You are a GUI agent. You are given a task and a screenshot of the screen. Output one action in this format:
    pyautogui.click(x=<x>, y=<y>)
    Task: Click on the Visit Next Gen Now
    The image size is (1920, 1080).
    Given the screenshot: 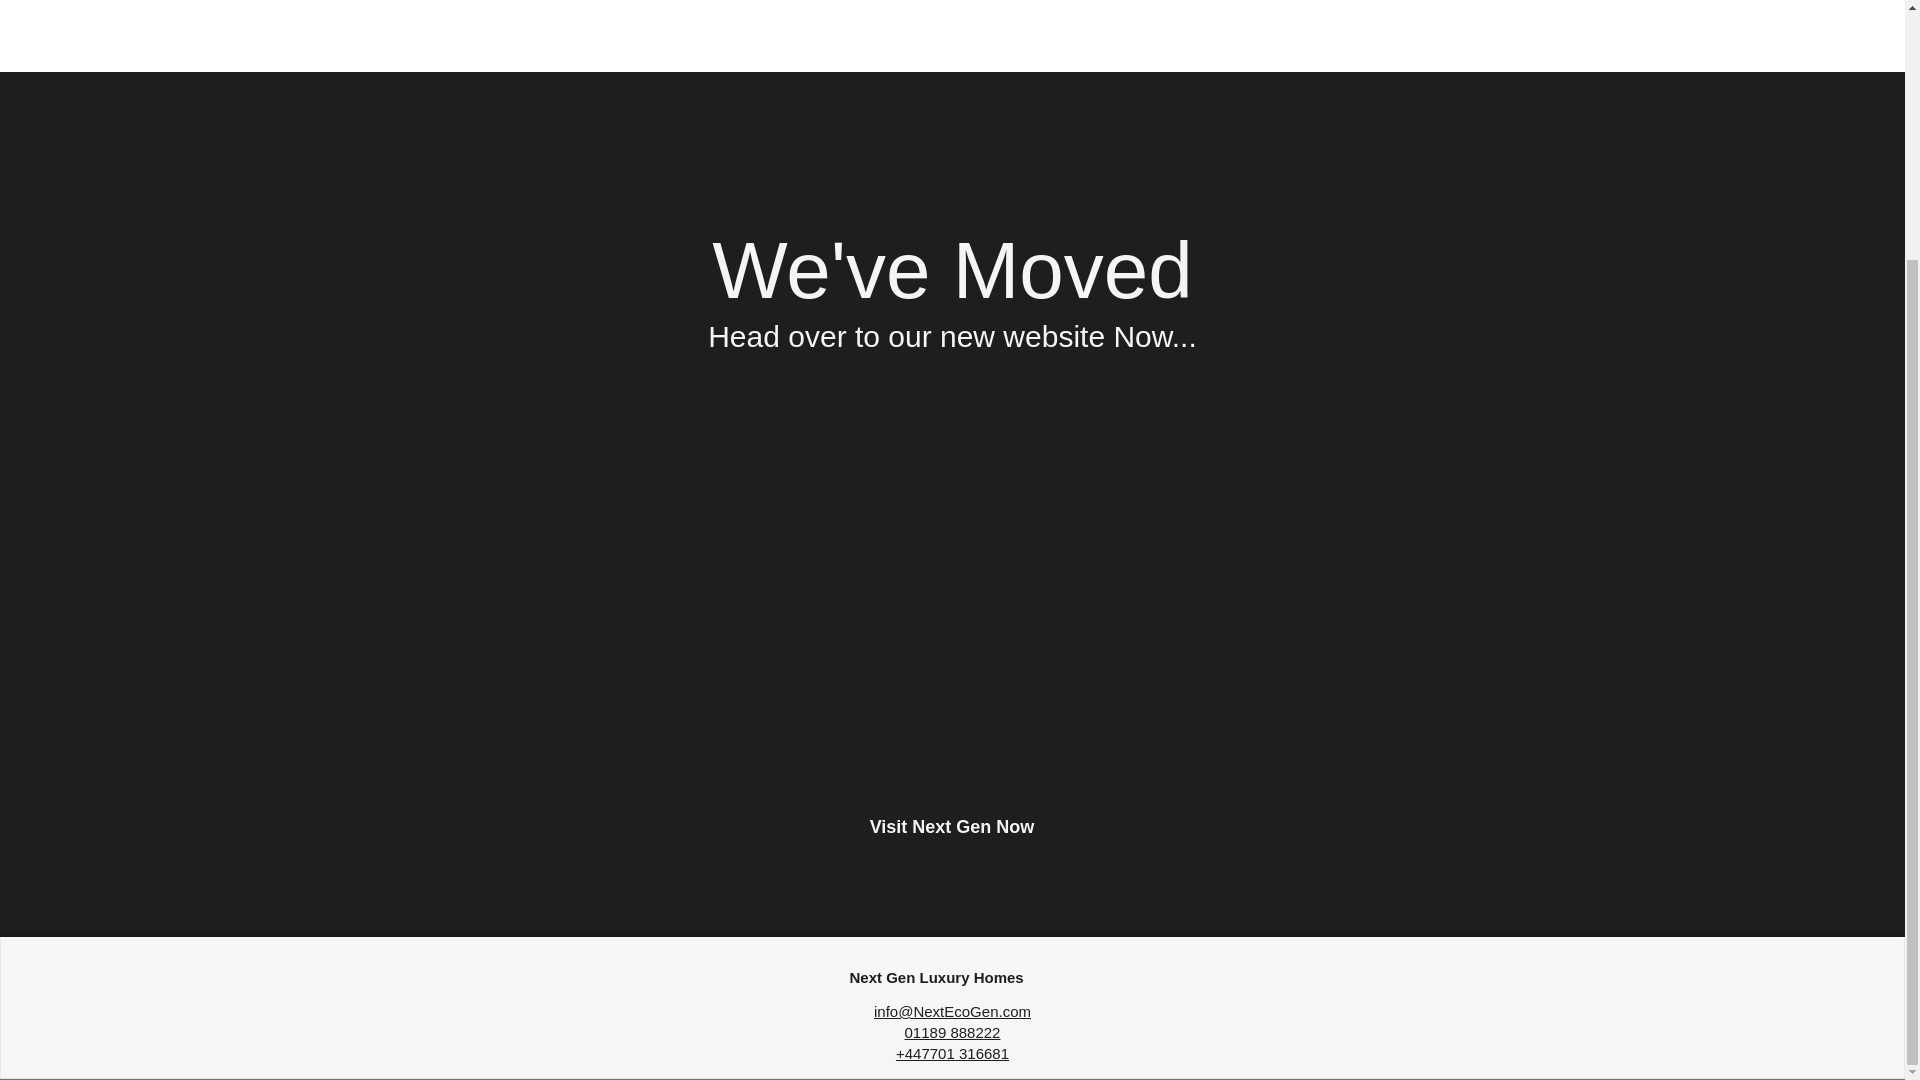 What is the action you would take?
    pyautogui.click(x=951, y=827)
    